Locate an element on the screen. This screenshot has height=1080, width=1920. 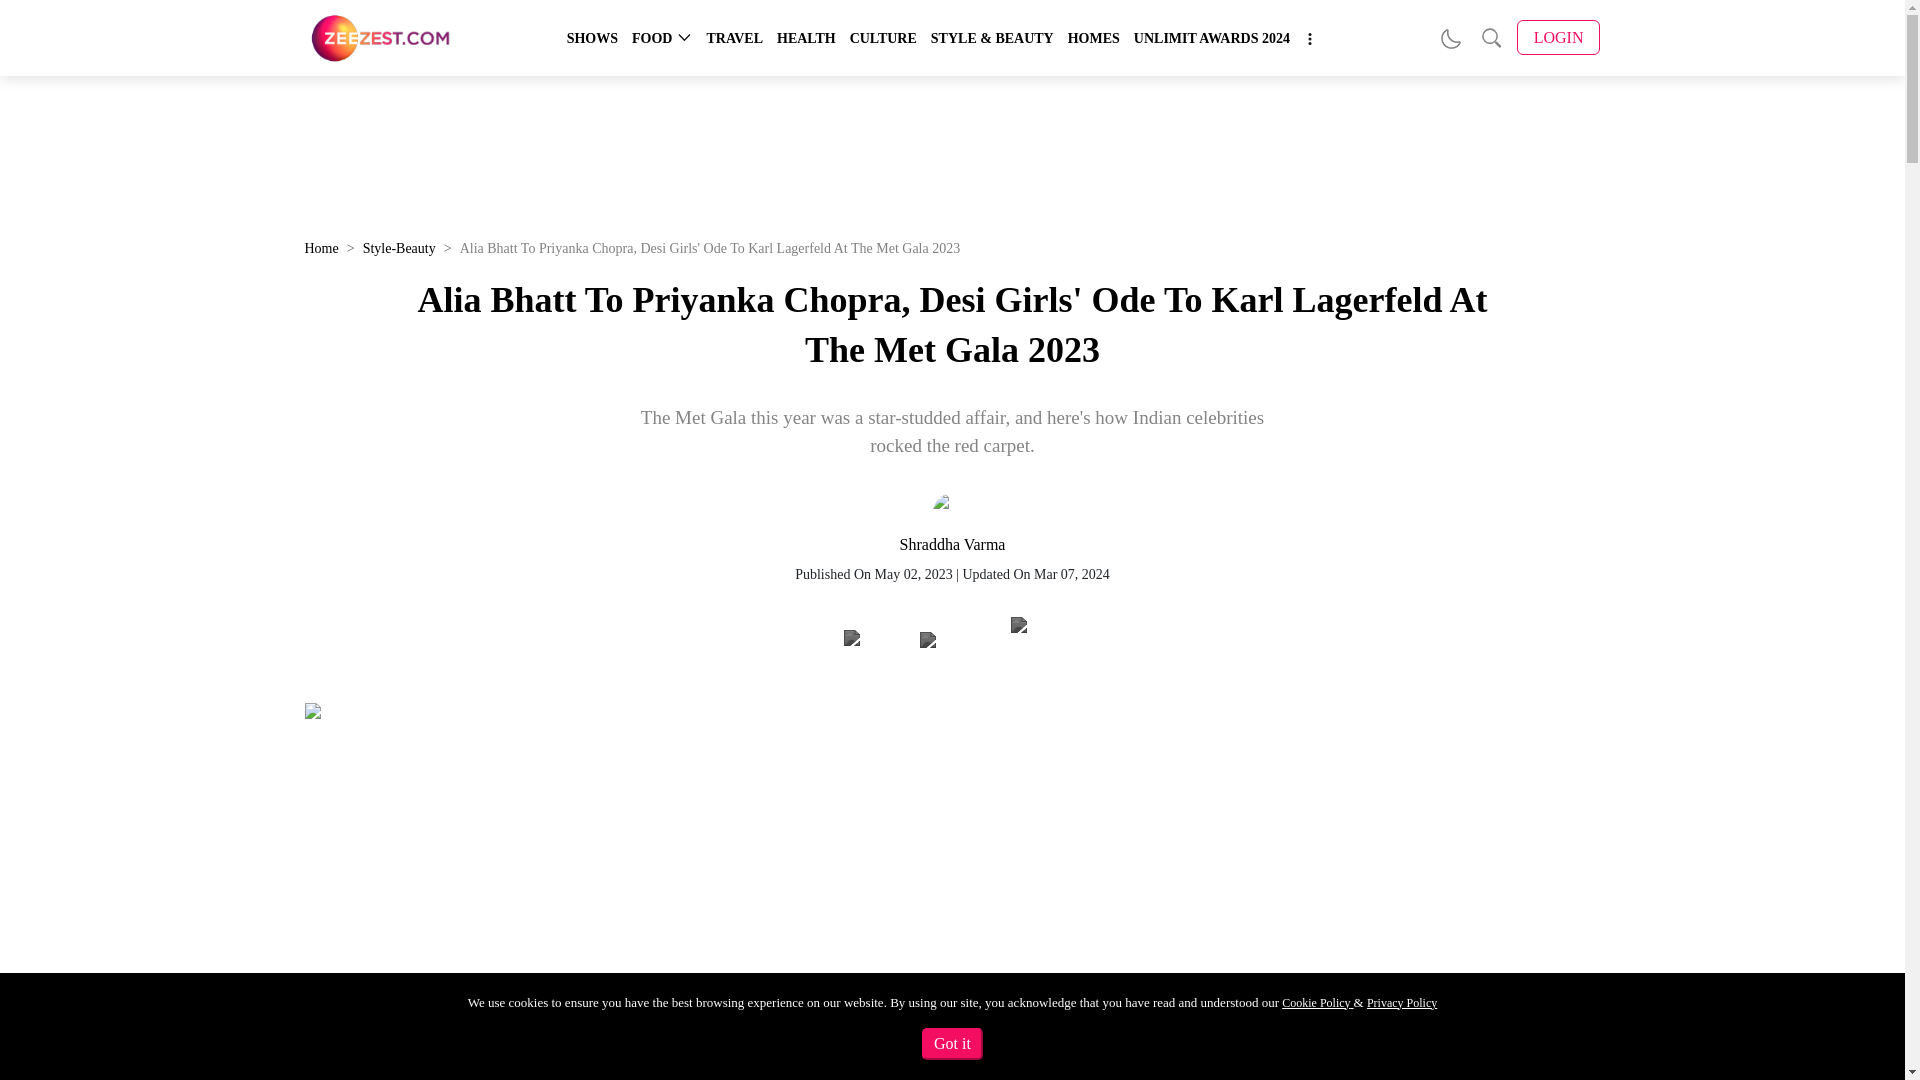
SHOWS is located at coordinates (592, 38).